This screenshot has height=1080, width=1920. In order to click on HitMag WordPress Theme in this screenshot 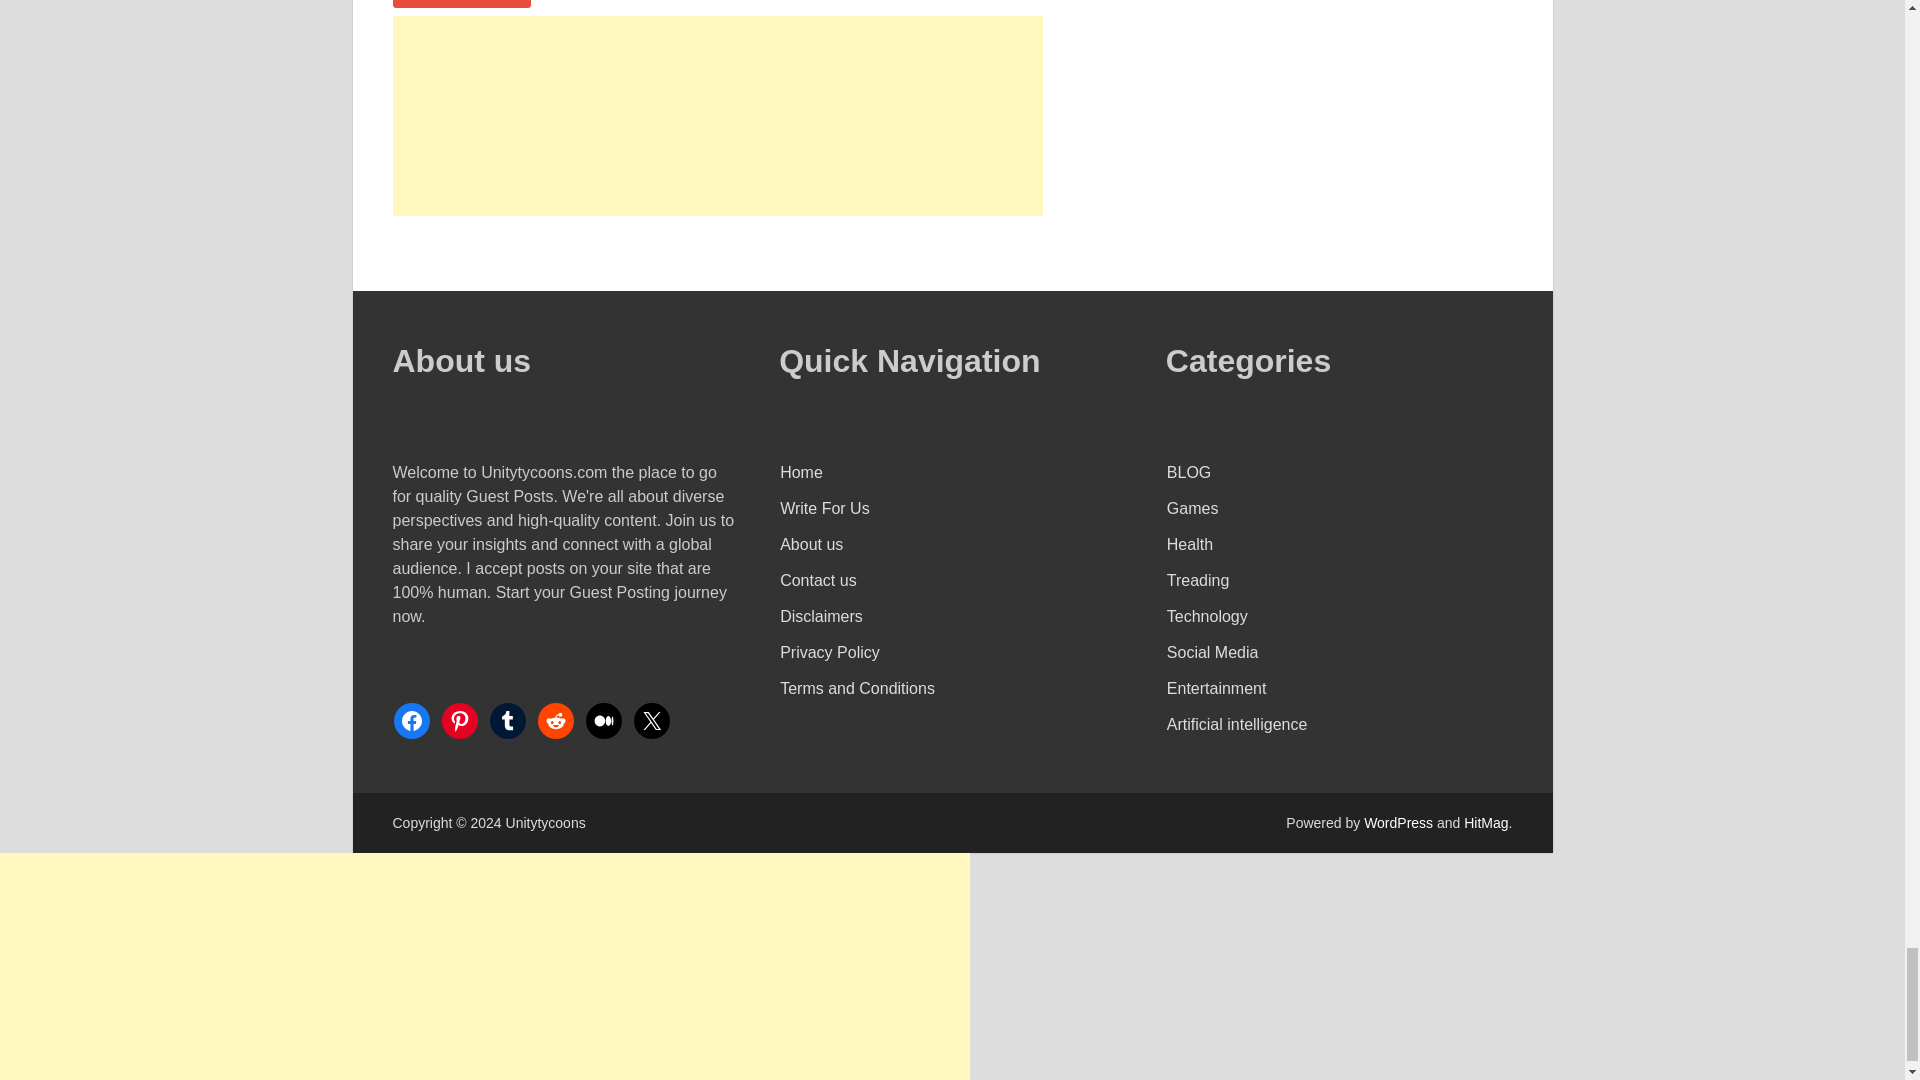, I will do `click(1485, 822)`.